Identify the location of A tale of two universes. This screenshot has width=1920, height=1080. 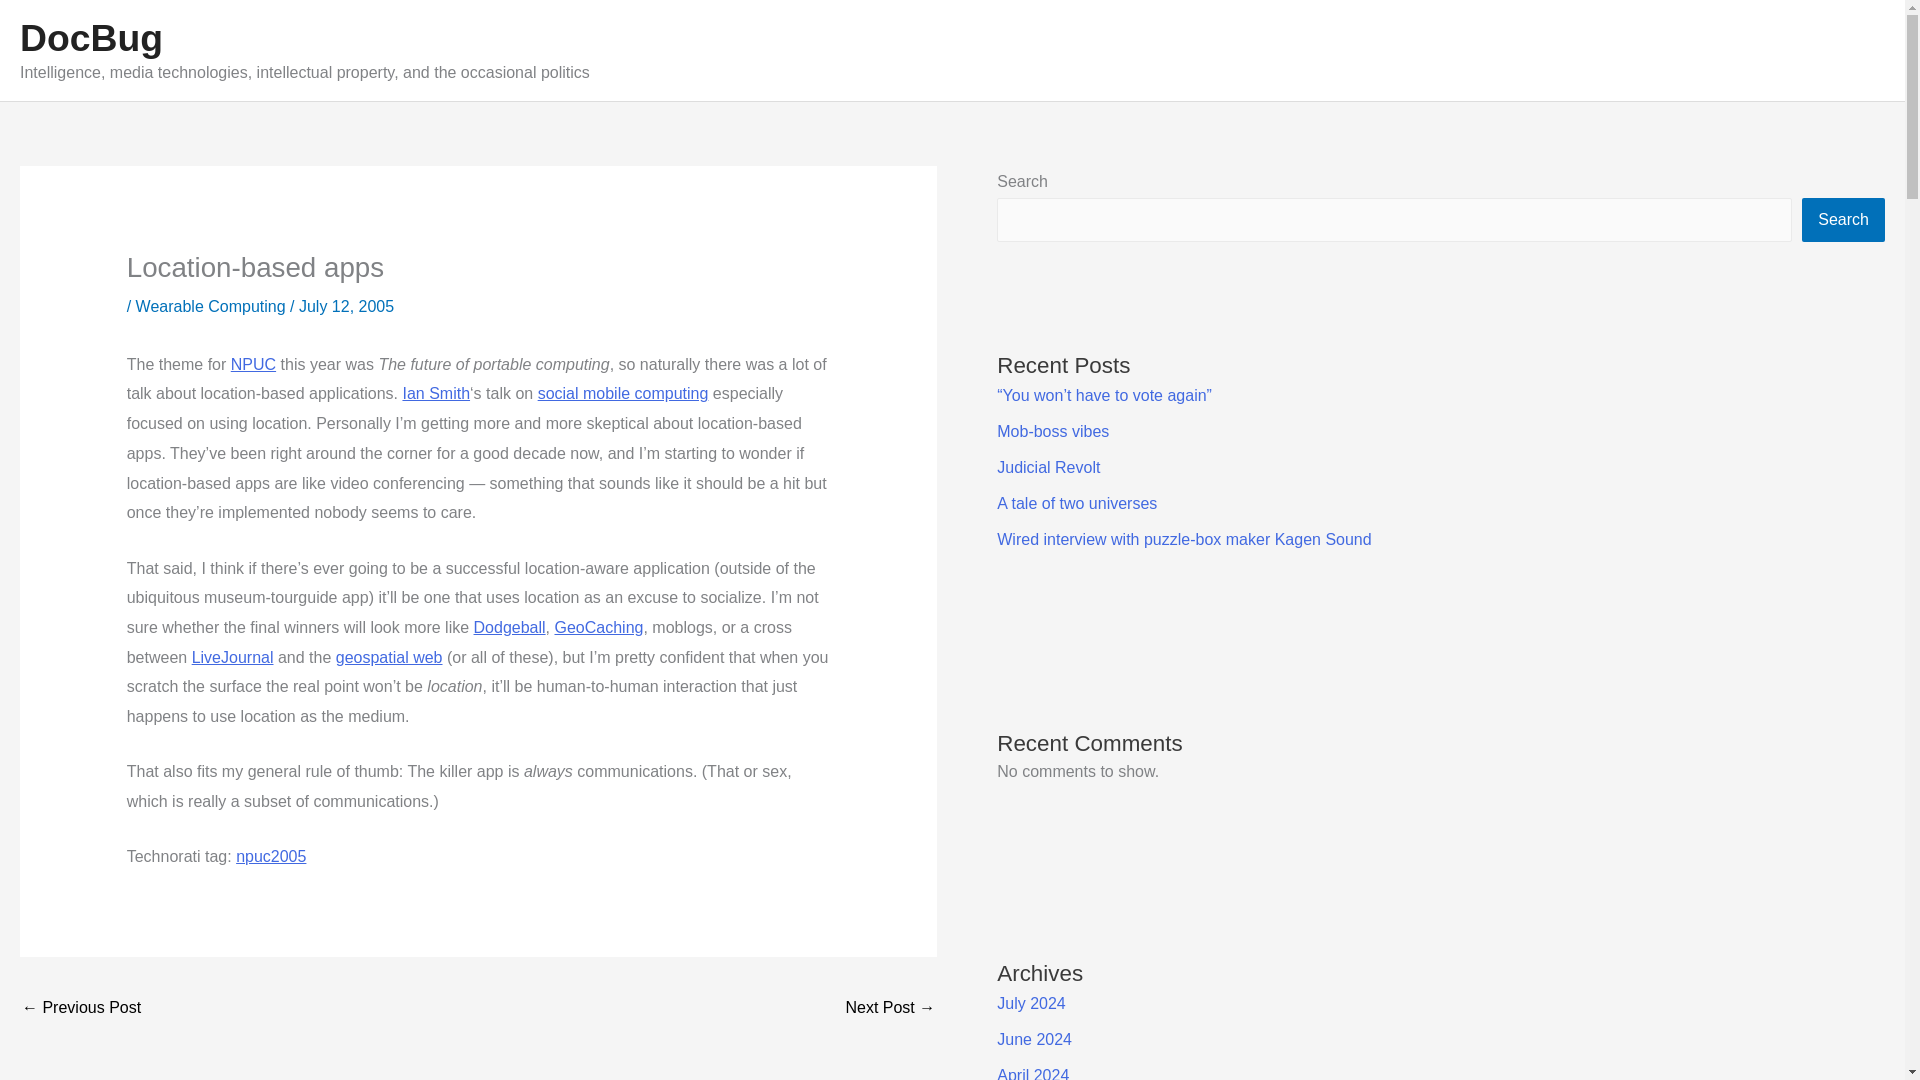
(1076, 502).